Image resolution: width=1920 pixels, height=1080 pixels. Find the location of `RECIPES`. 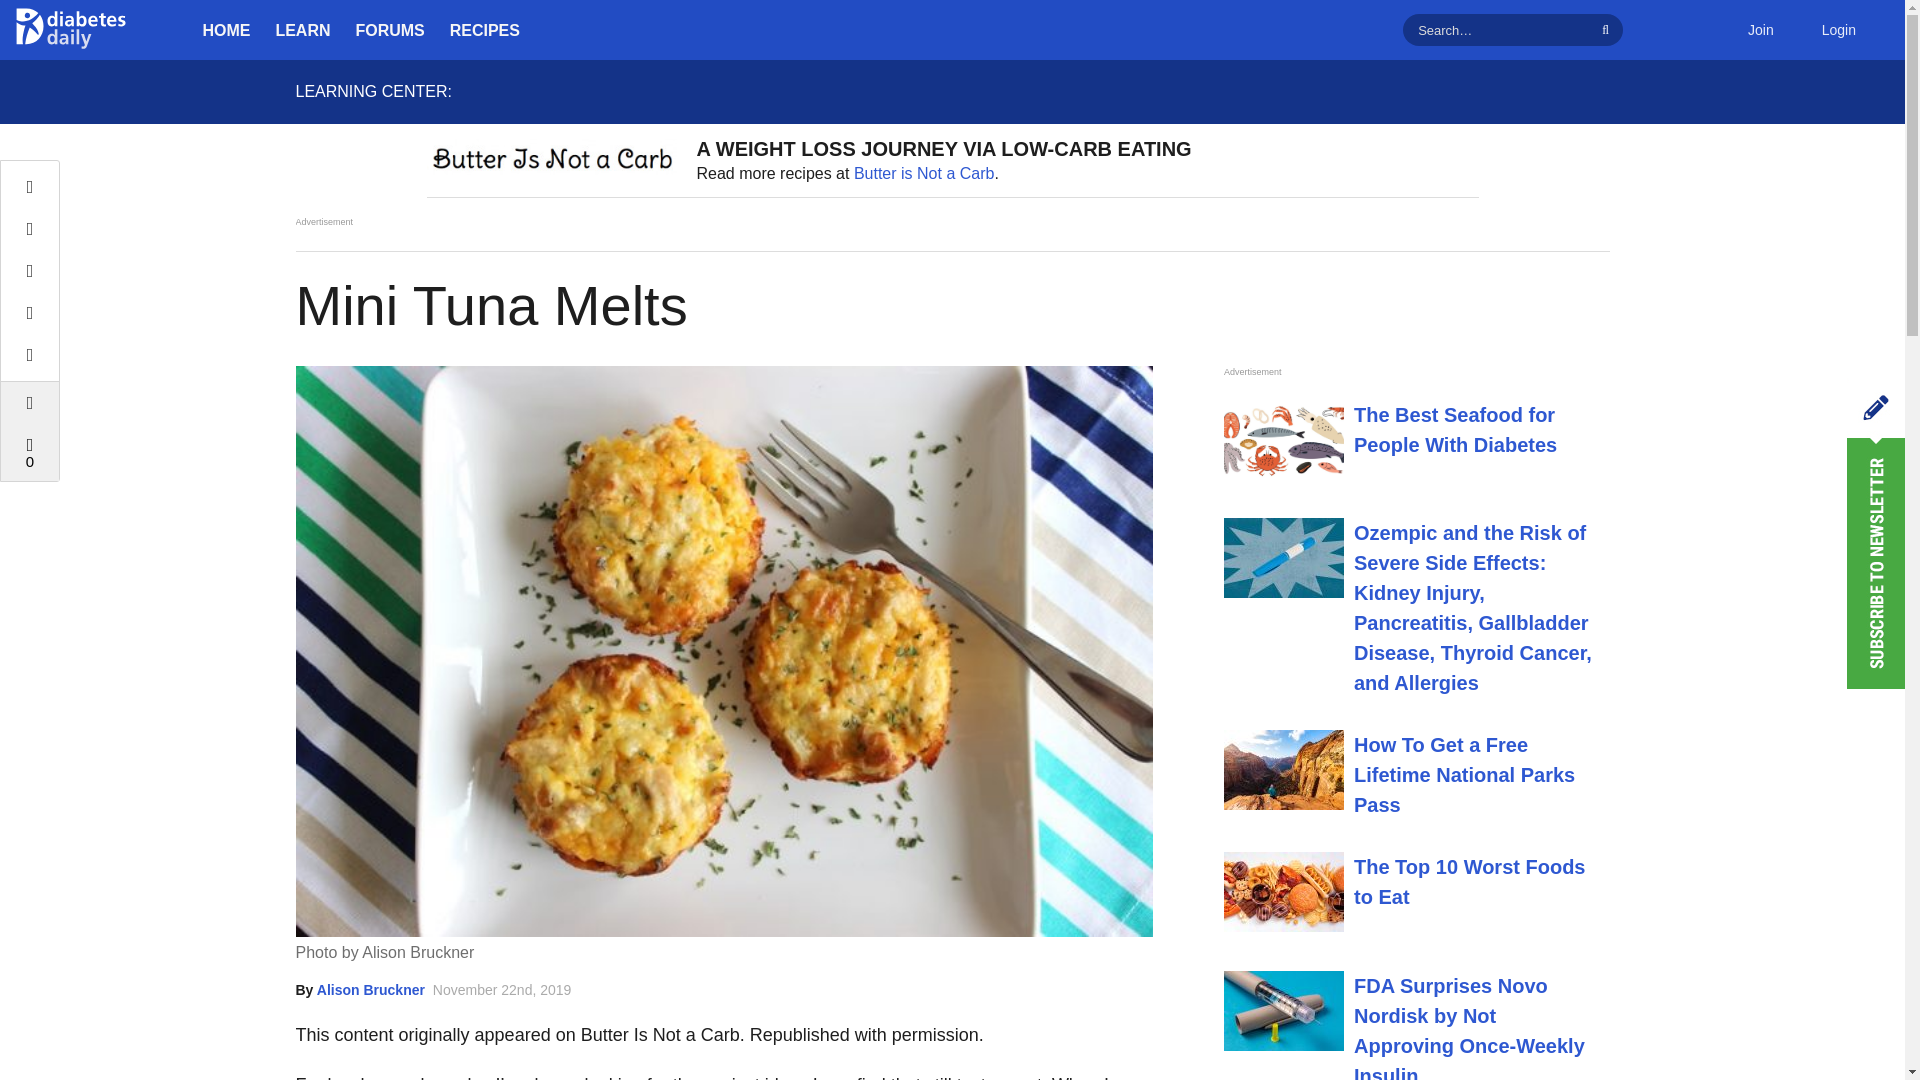

RECIPES is located at coordinates (484, 30).